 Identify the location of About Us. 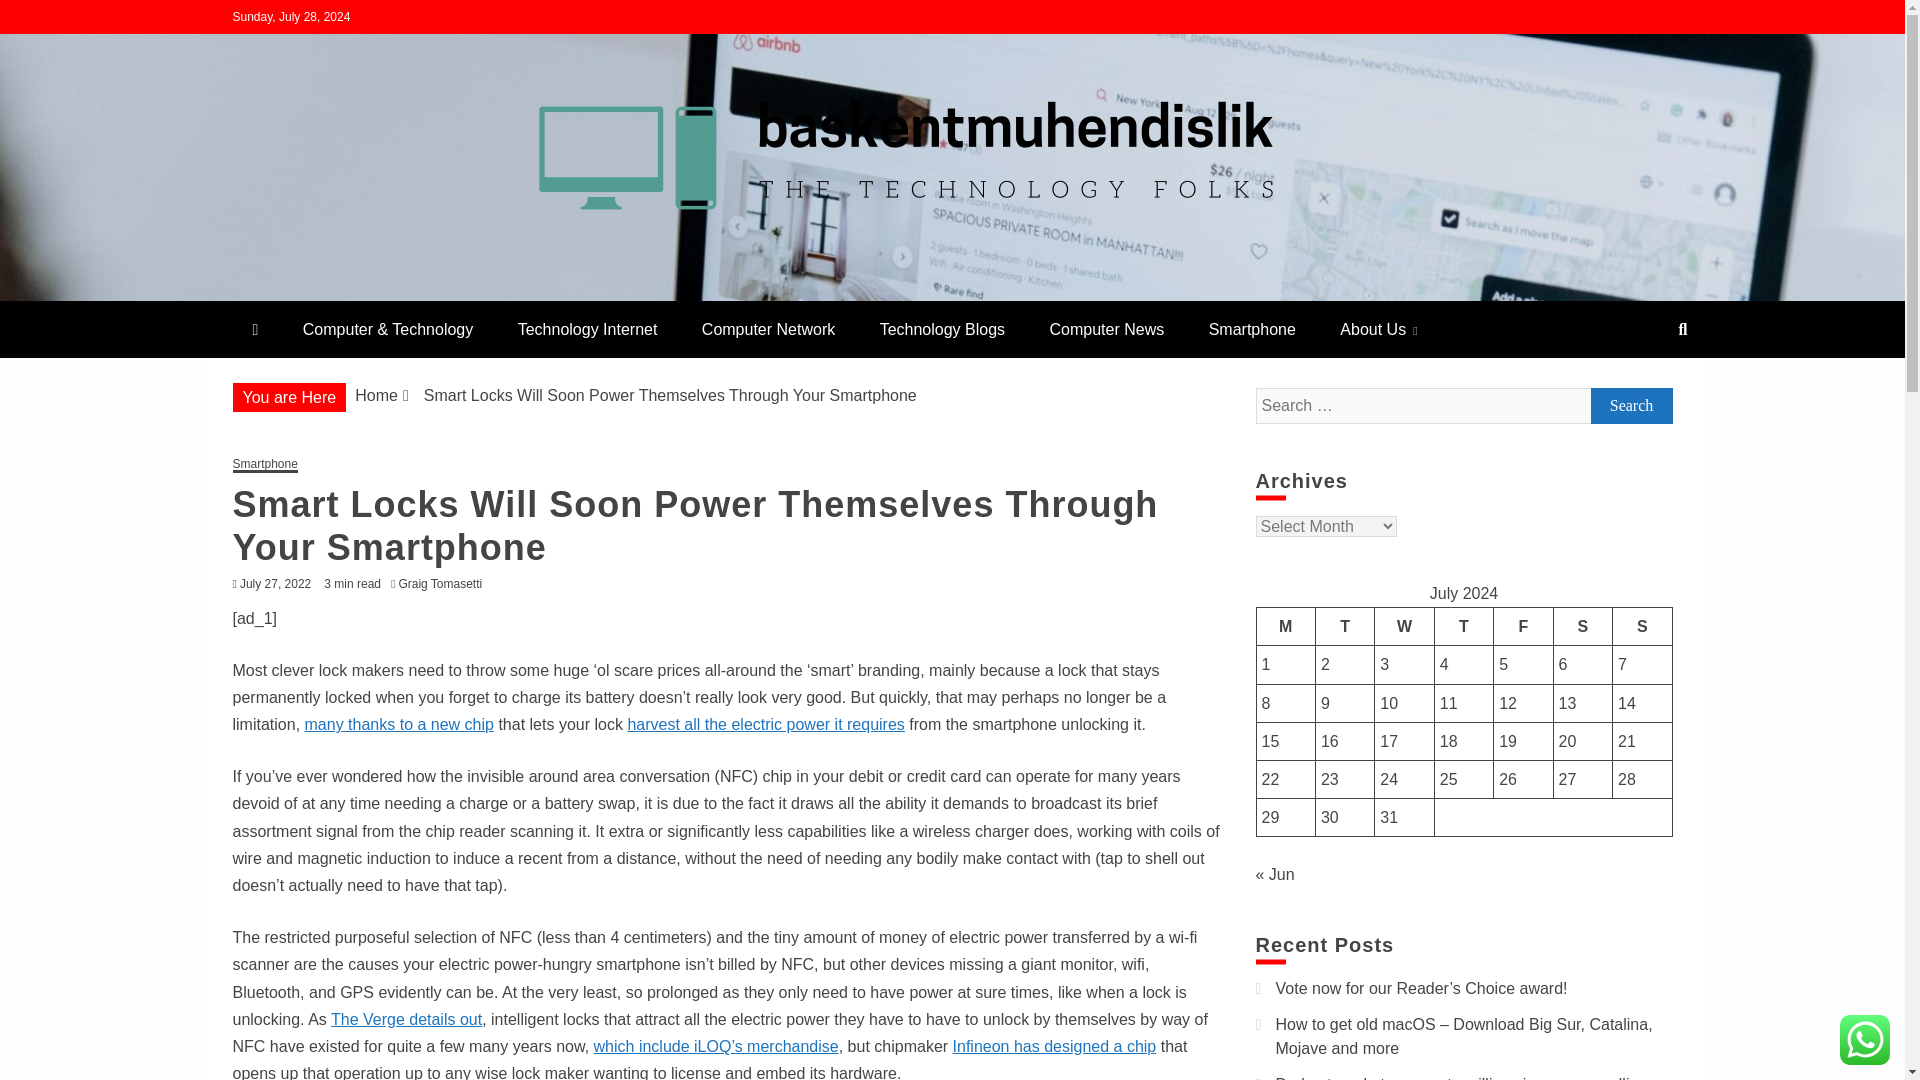
(1378, 329).